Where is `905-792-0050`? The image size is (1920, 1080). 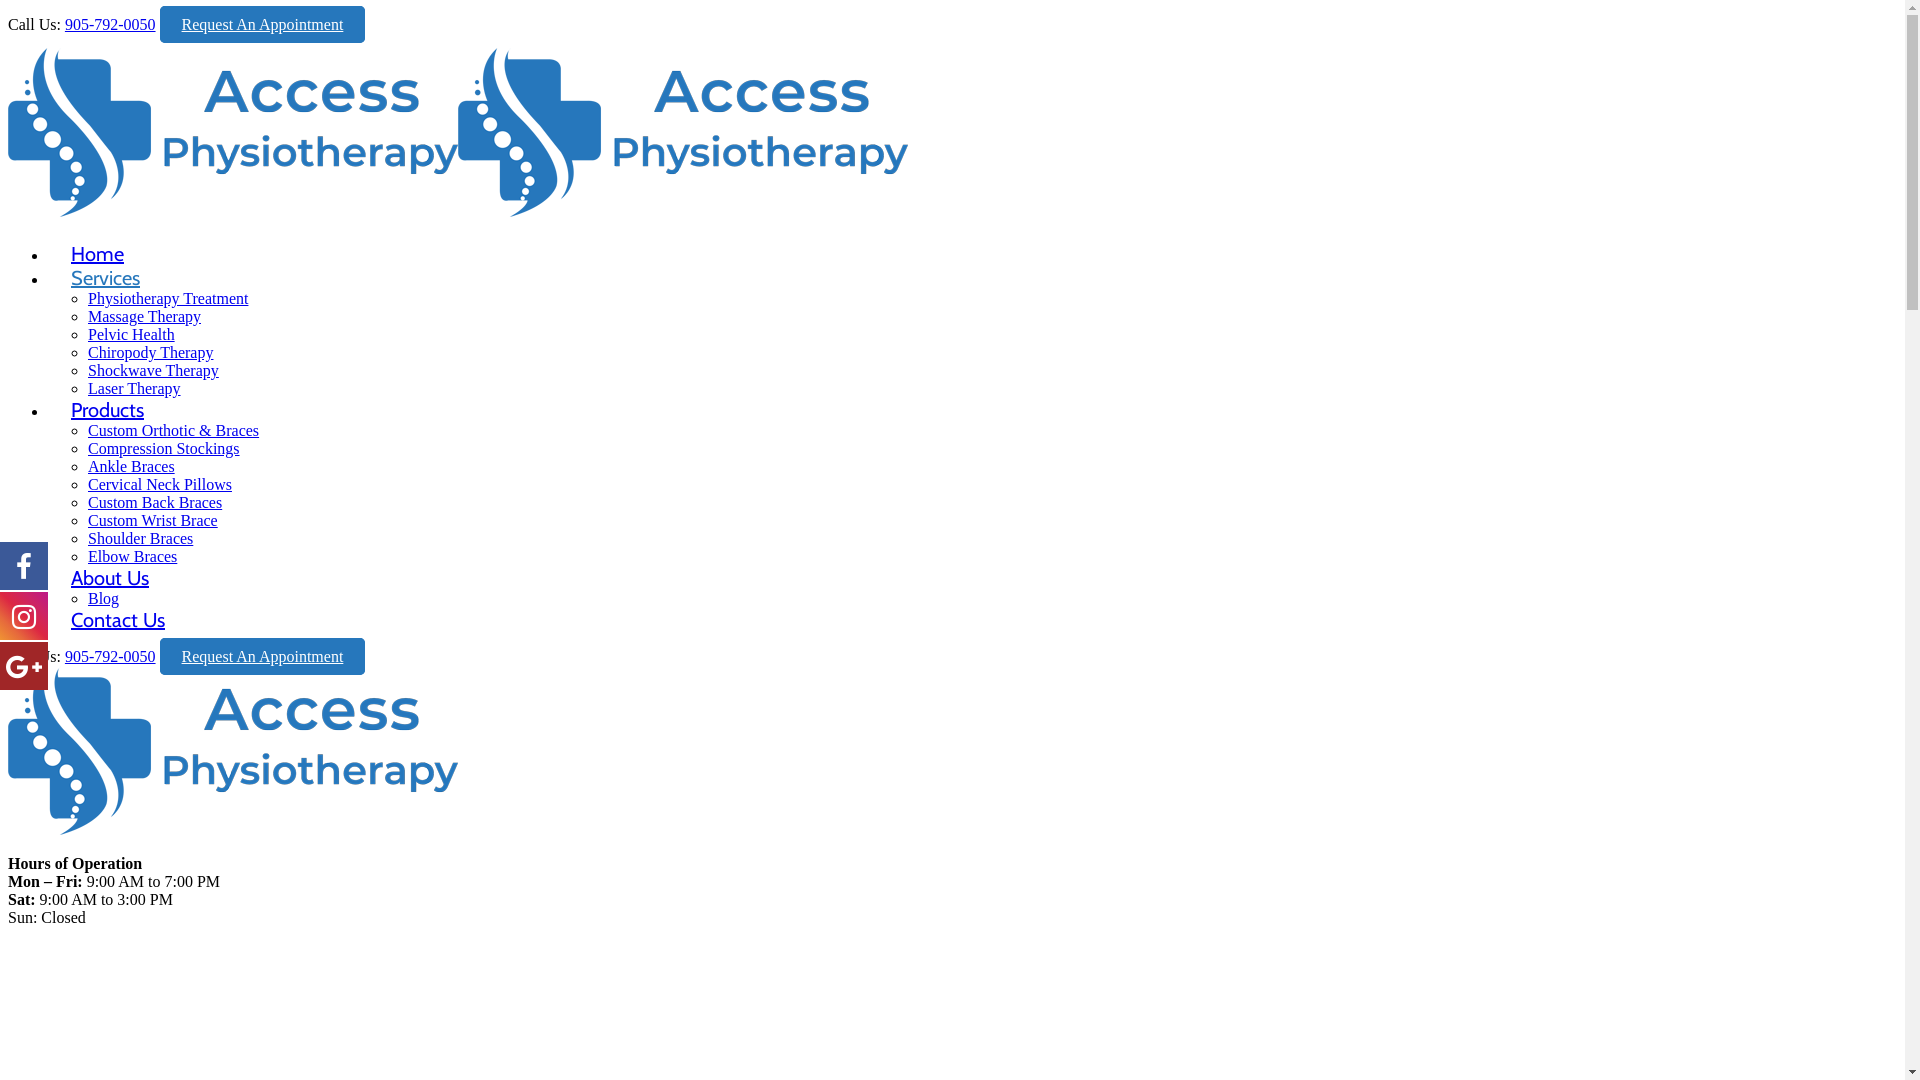 905-792-0050 is located at coordinates (110, 656).